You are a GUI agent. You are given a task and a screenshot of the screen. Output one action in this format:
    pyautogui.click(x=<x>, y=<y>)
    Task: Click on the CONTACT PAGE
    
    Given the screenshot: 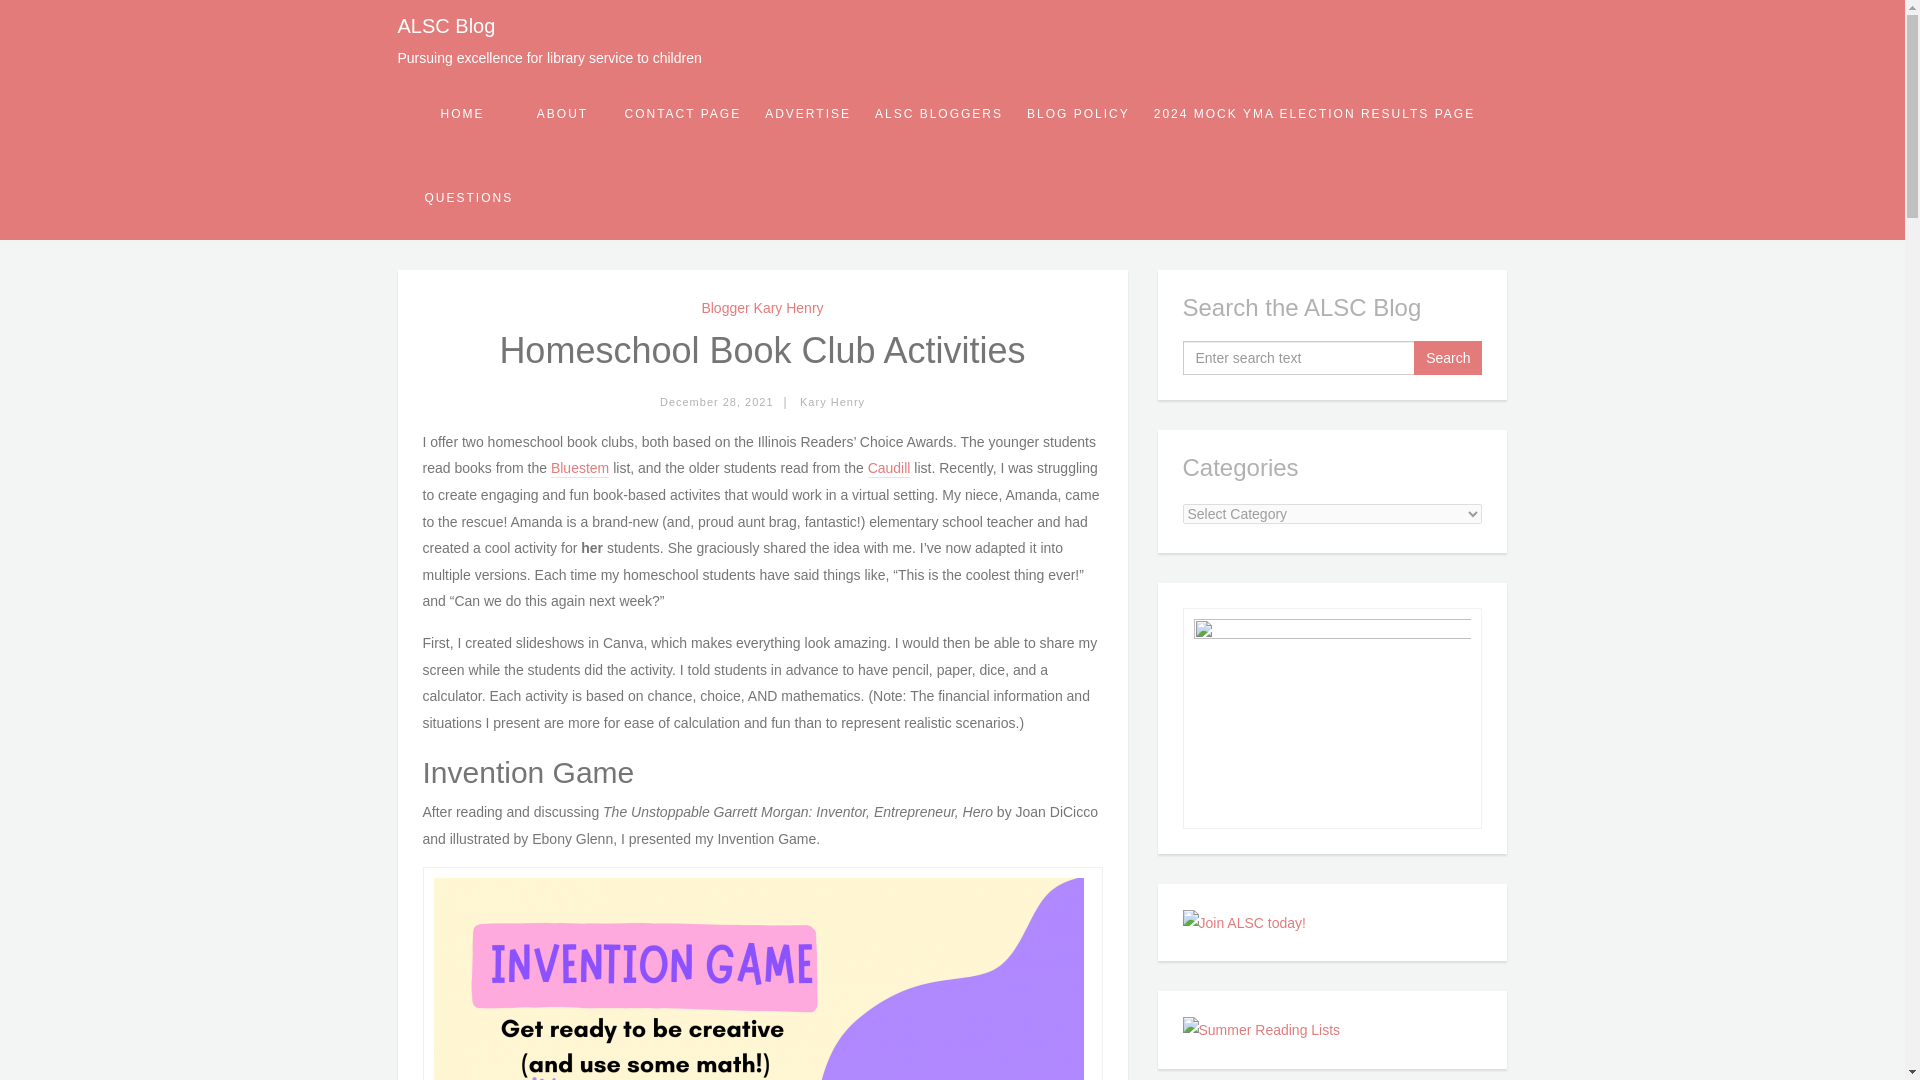 What is the action you would take?
    pyautogui.click(x=682, y=114)
    